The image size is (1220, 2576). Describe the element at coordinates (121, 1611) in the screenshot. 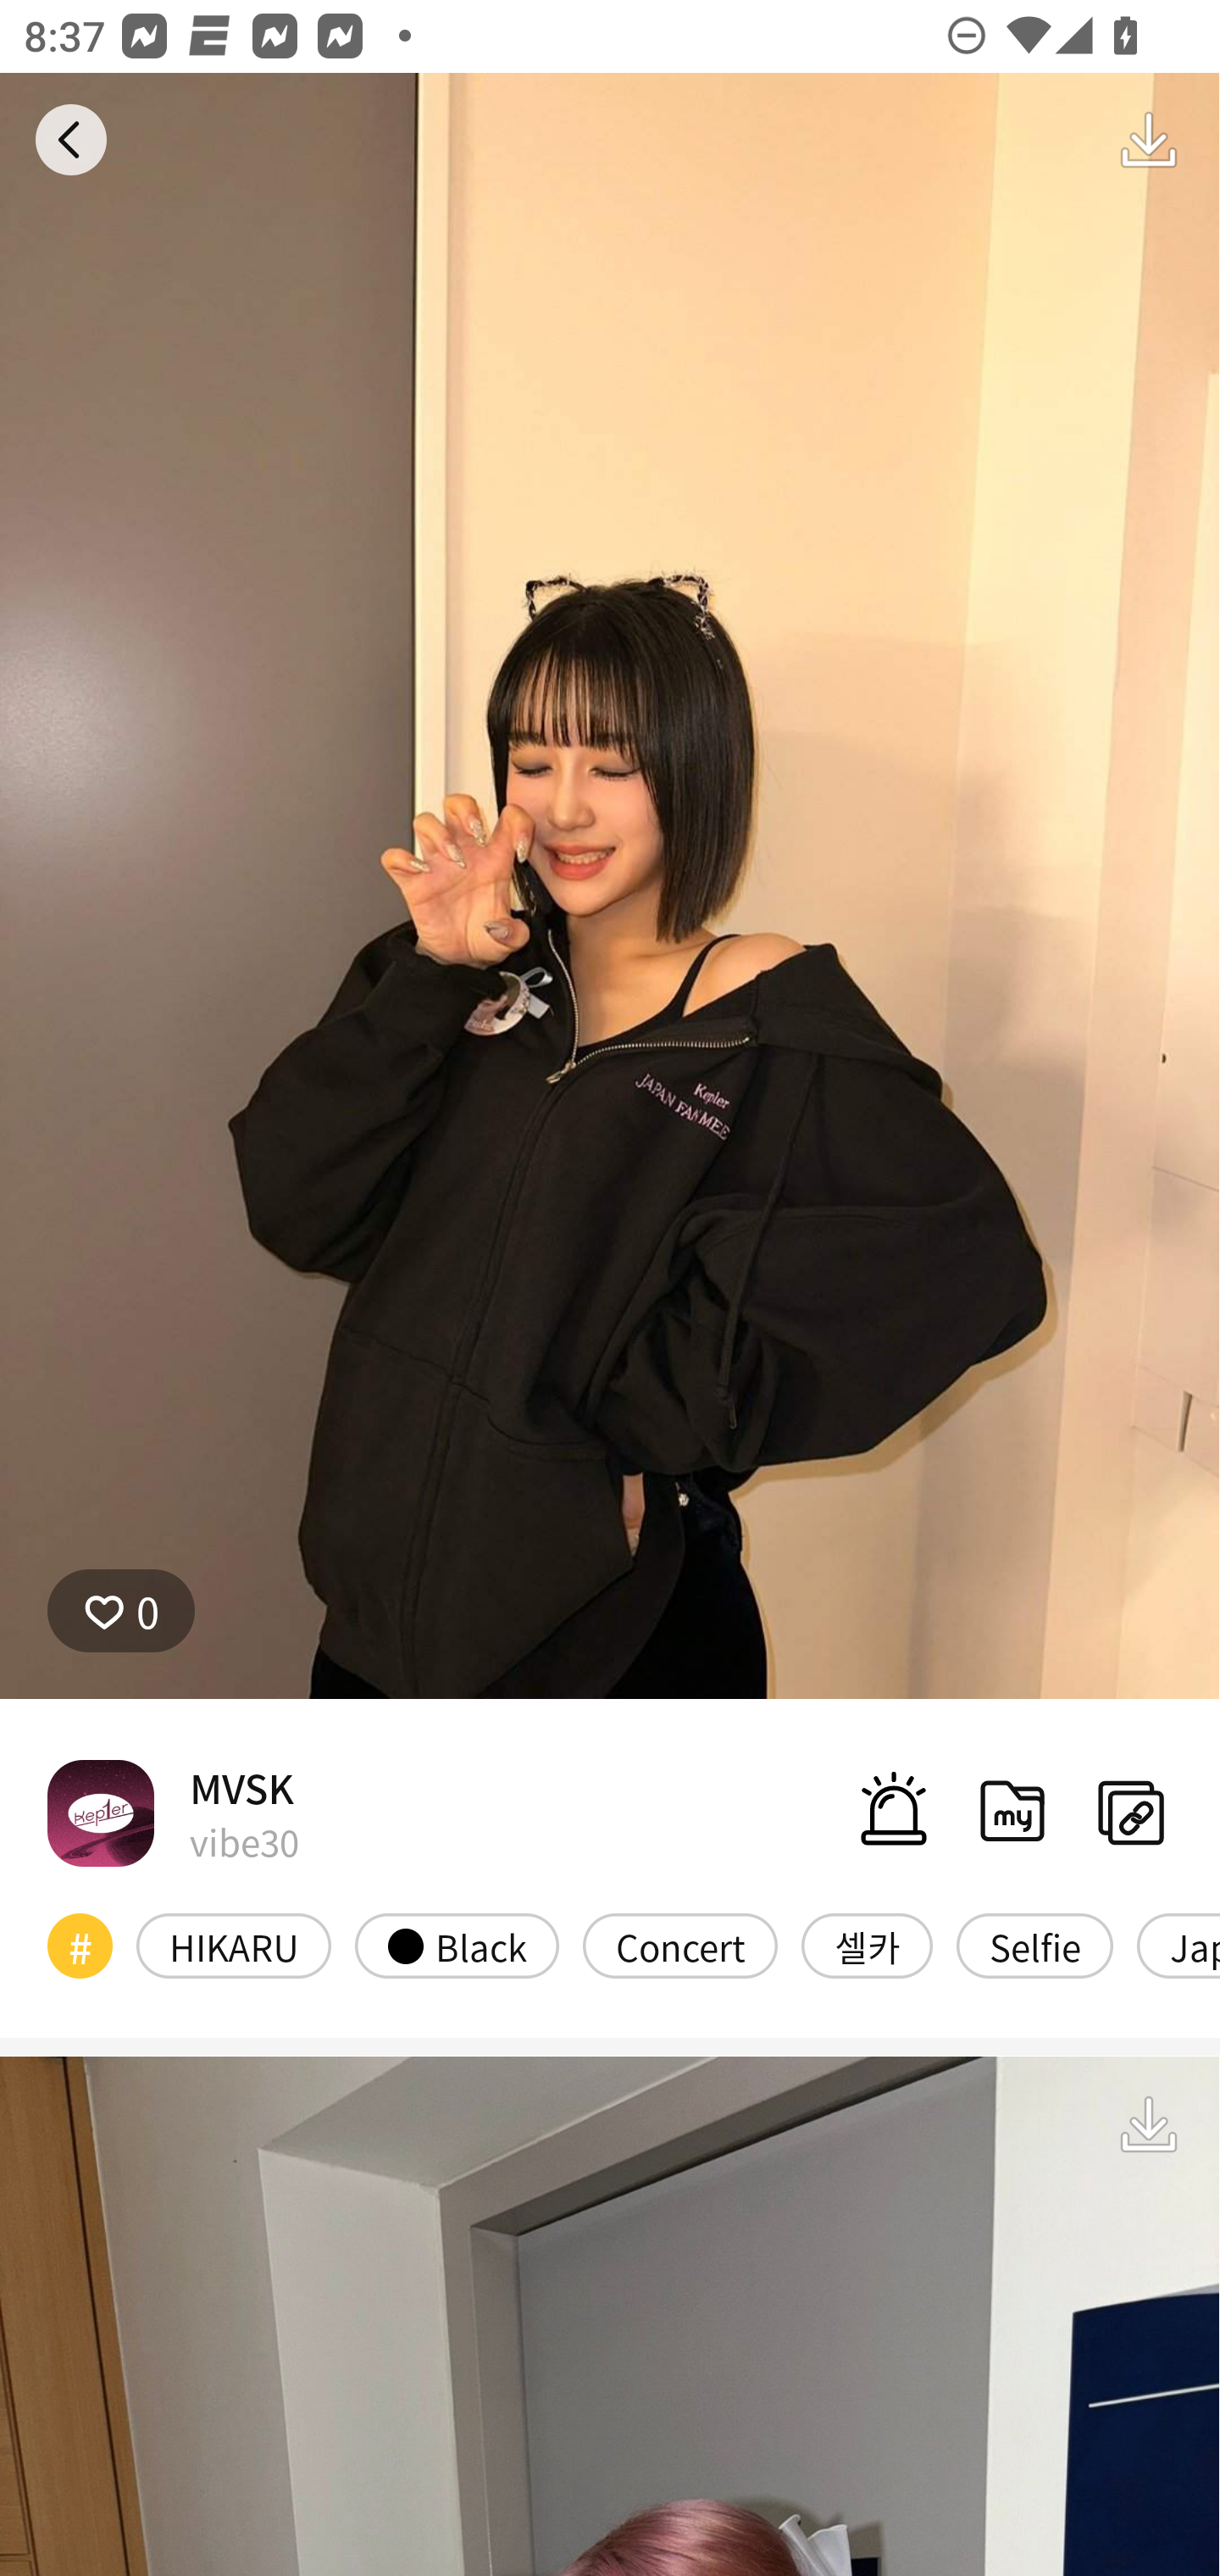

I see `0` at that location.